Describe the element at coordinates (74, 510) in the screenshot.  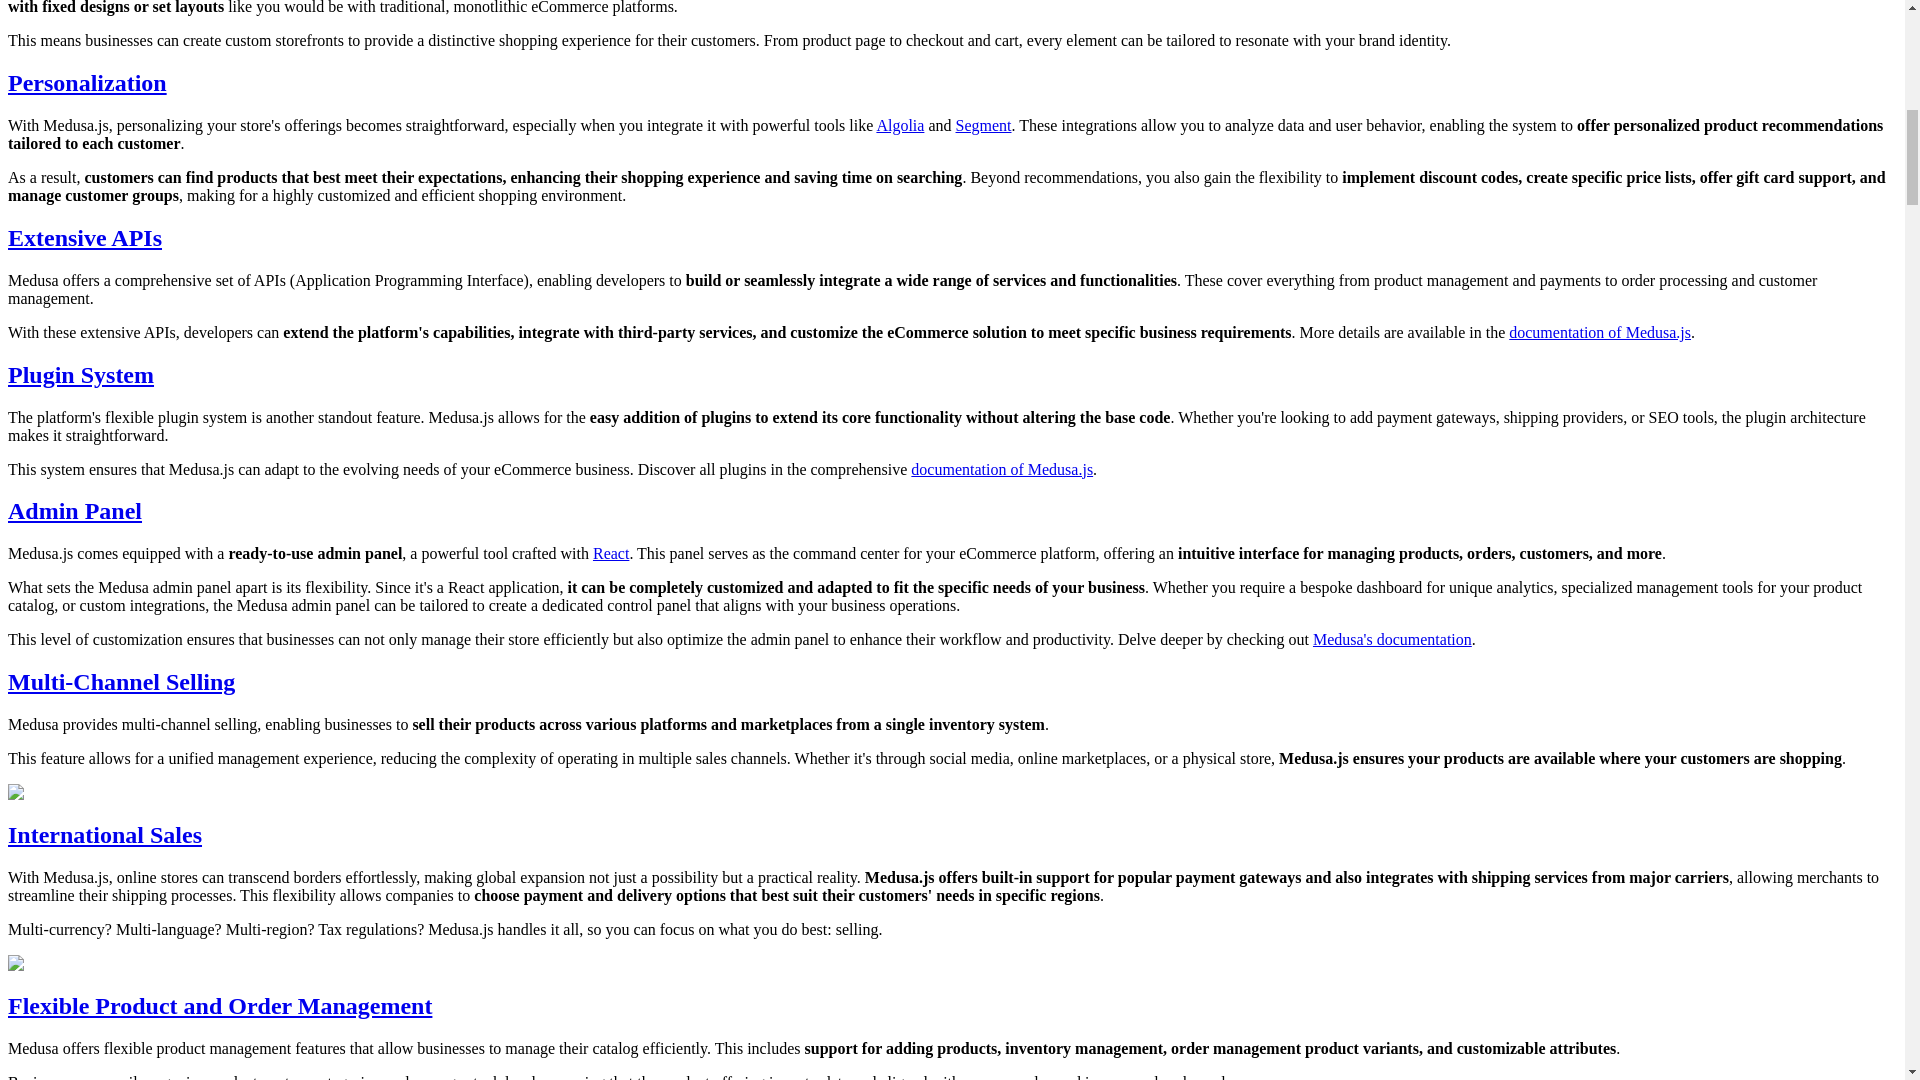
I see `Admin Panel` at that location.